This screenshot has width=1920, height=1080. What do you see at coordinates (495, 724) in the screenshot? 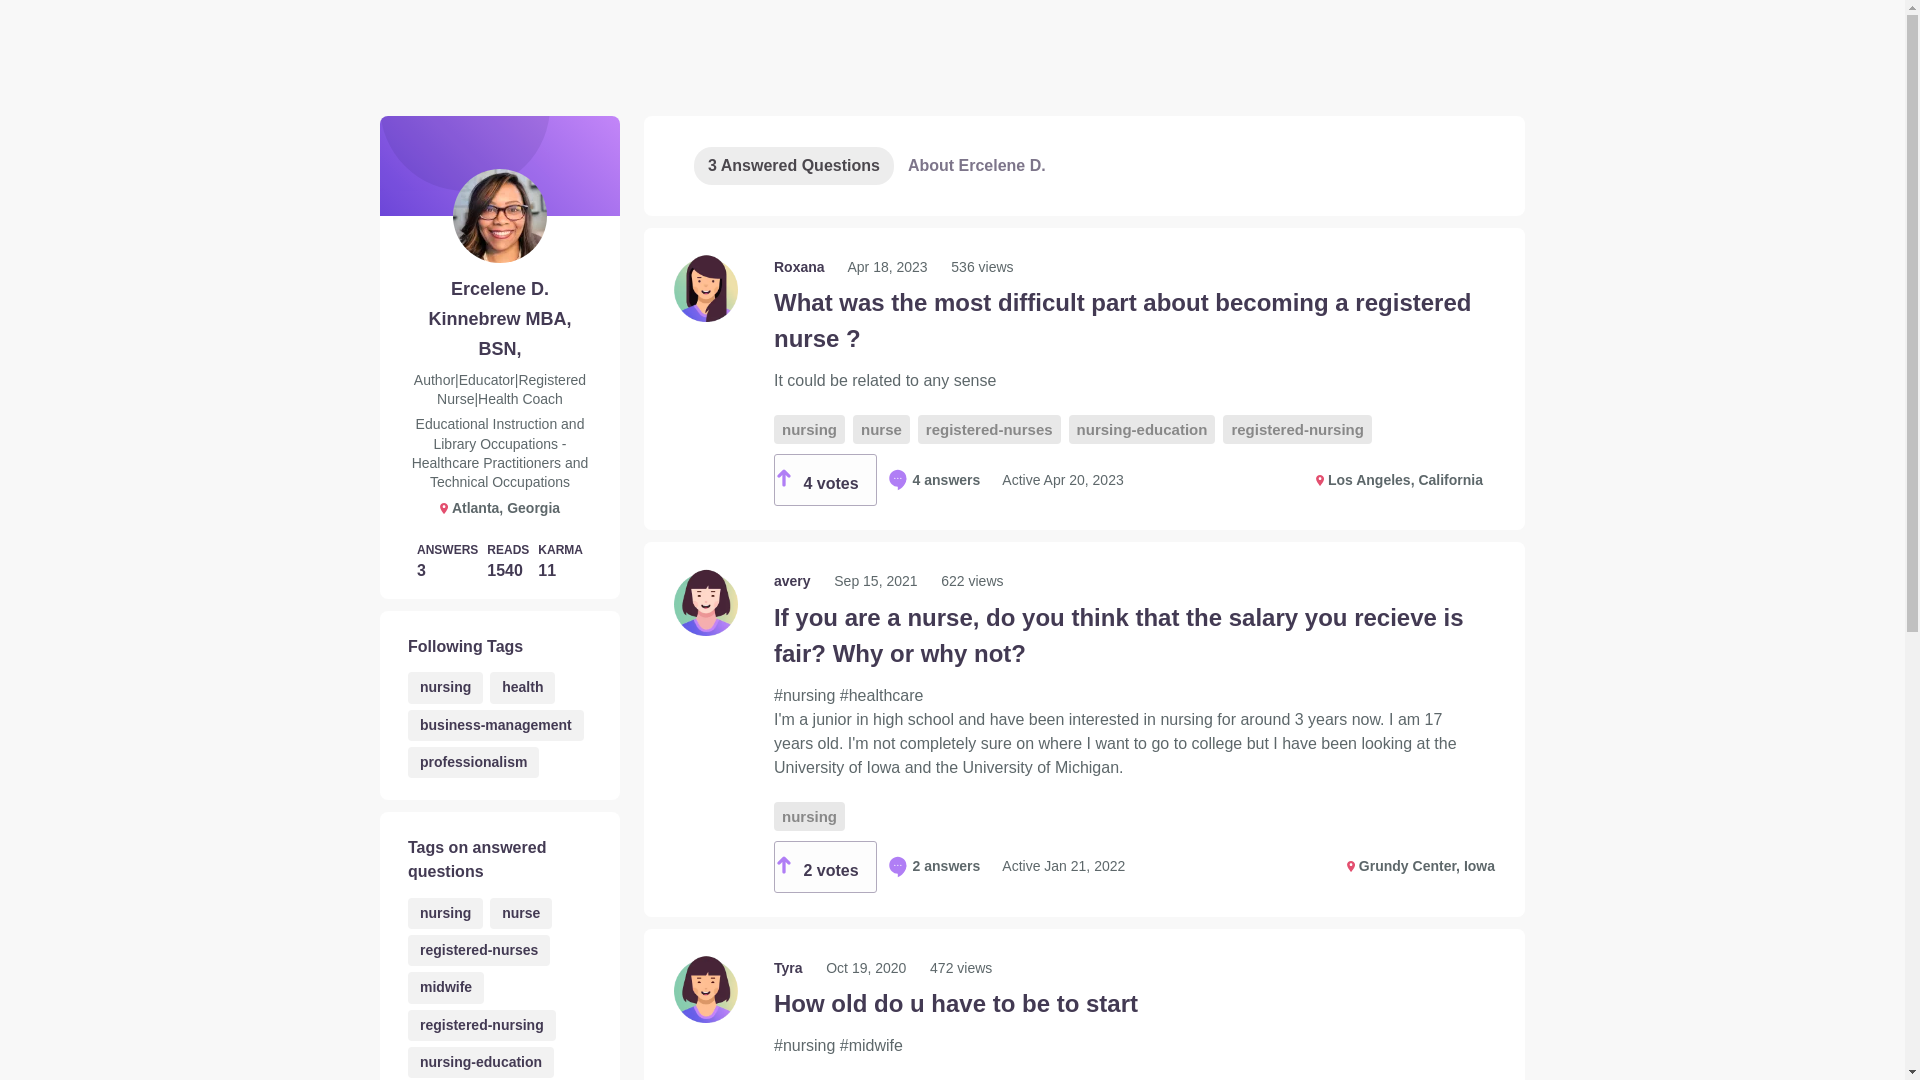
I see `See Career Questions tagged 'Business Management'` at bounding box center [495, 724].